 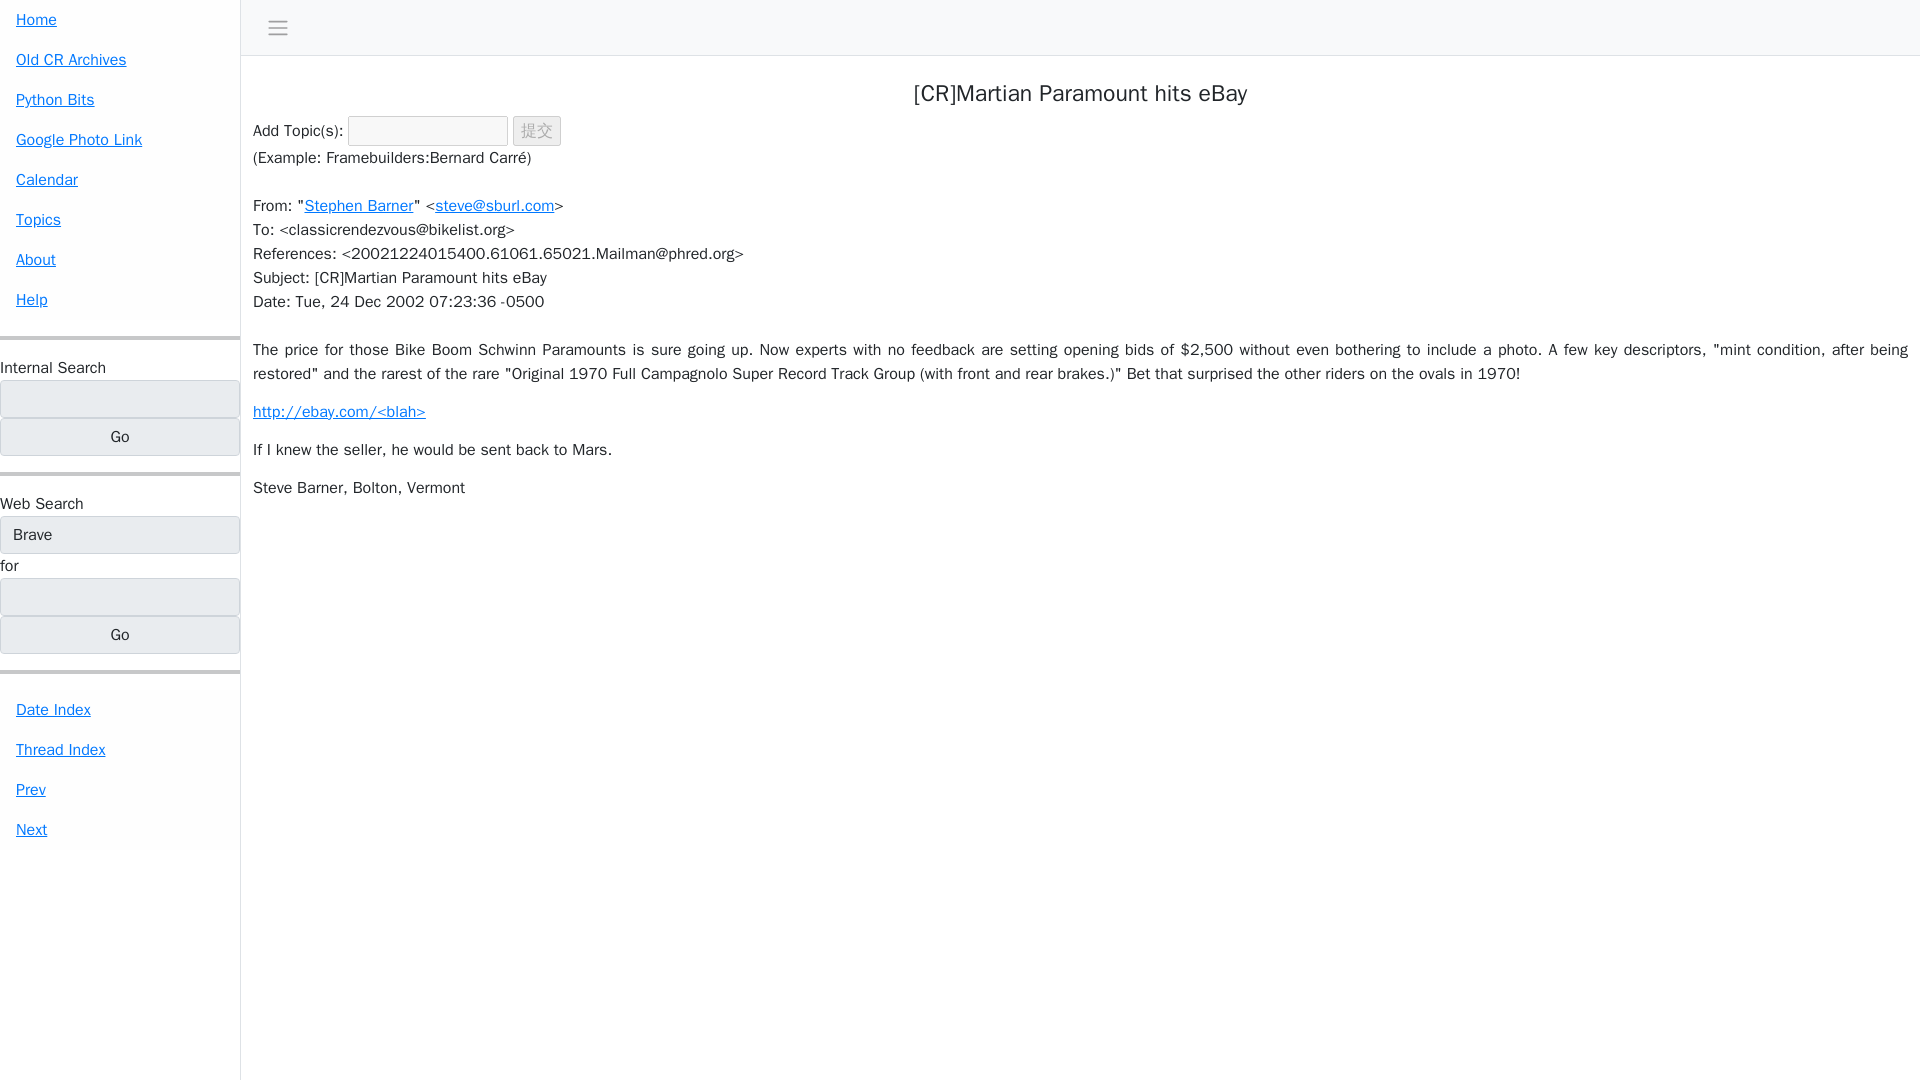 I want to click on Python Bits, so click(x=120, y=99).